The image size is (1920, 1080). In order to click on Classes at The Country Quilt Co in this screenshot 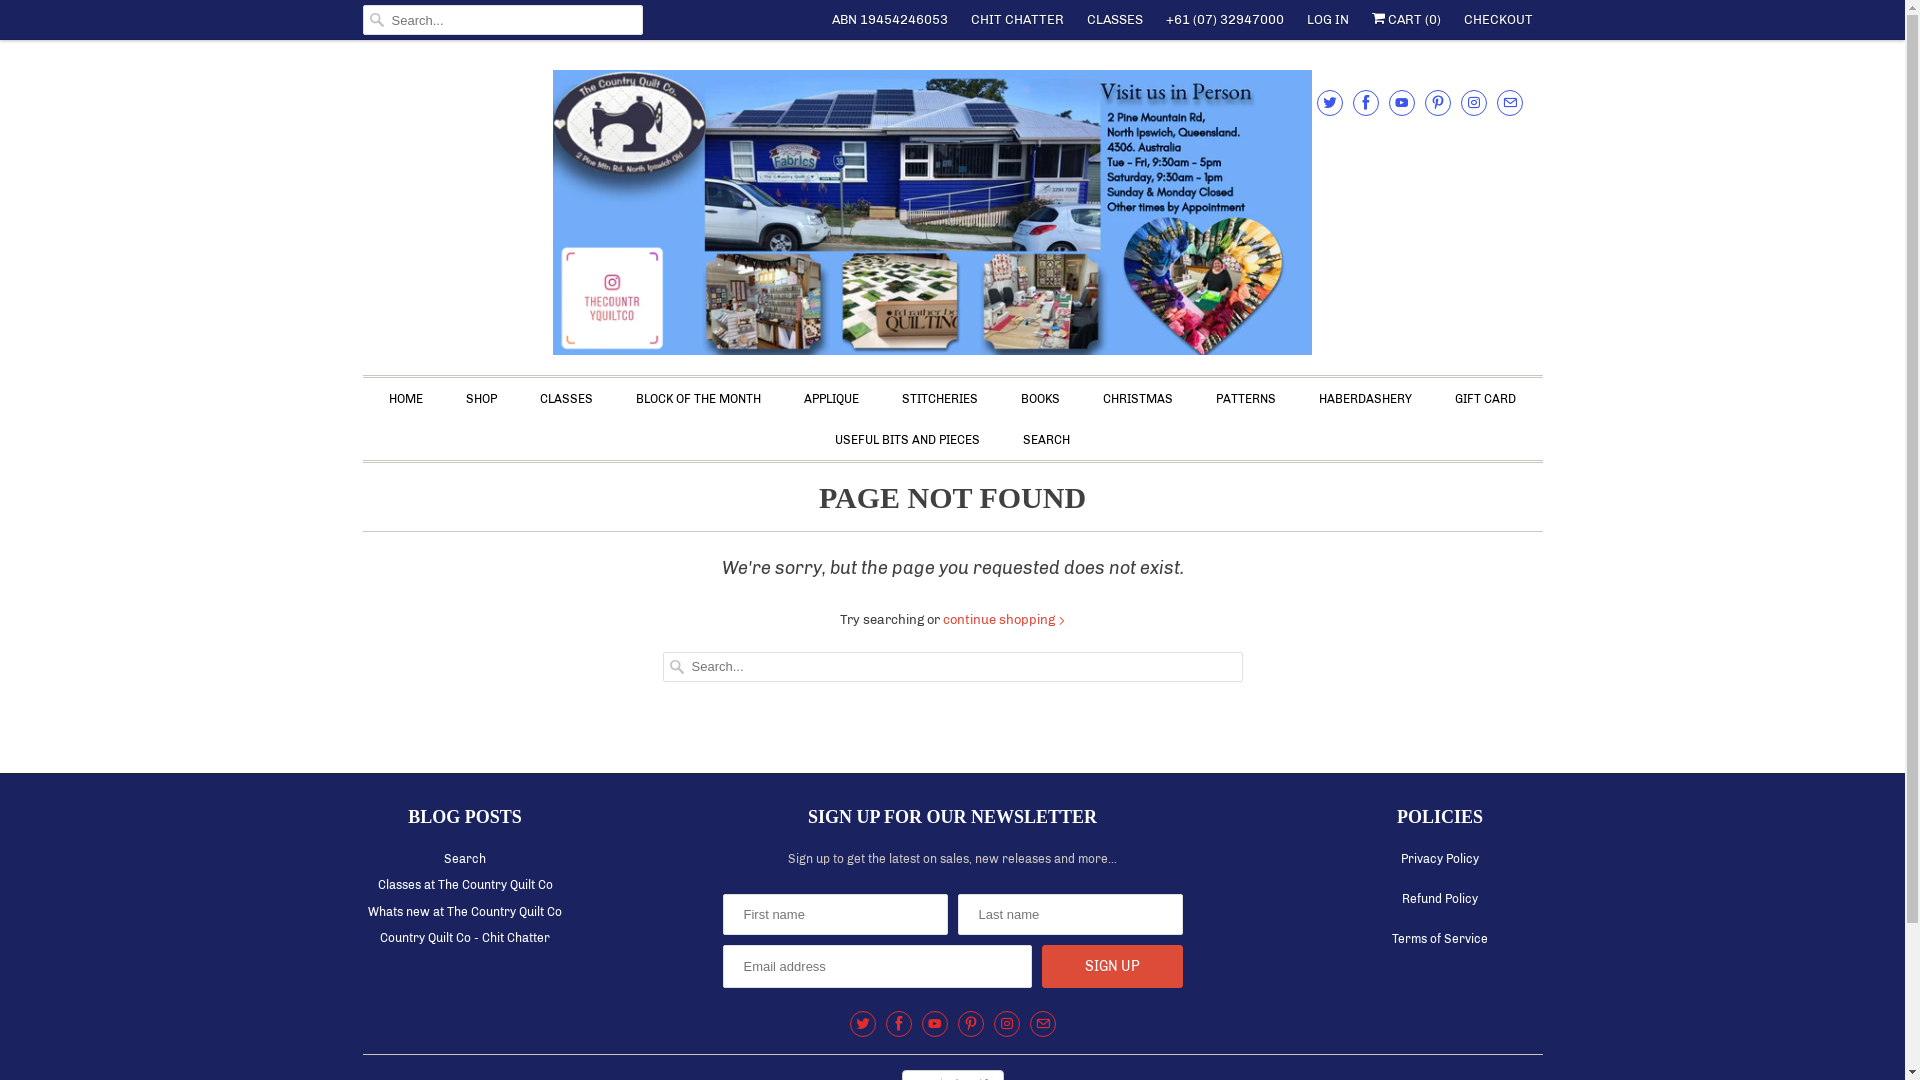, I will do `click(466, 885)`.